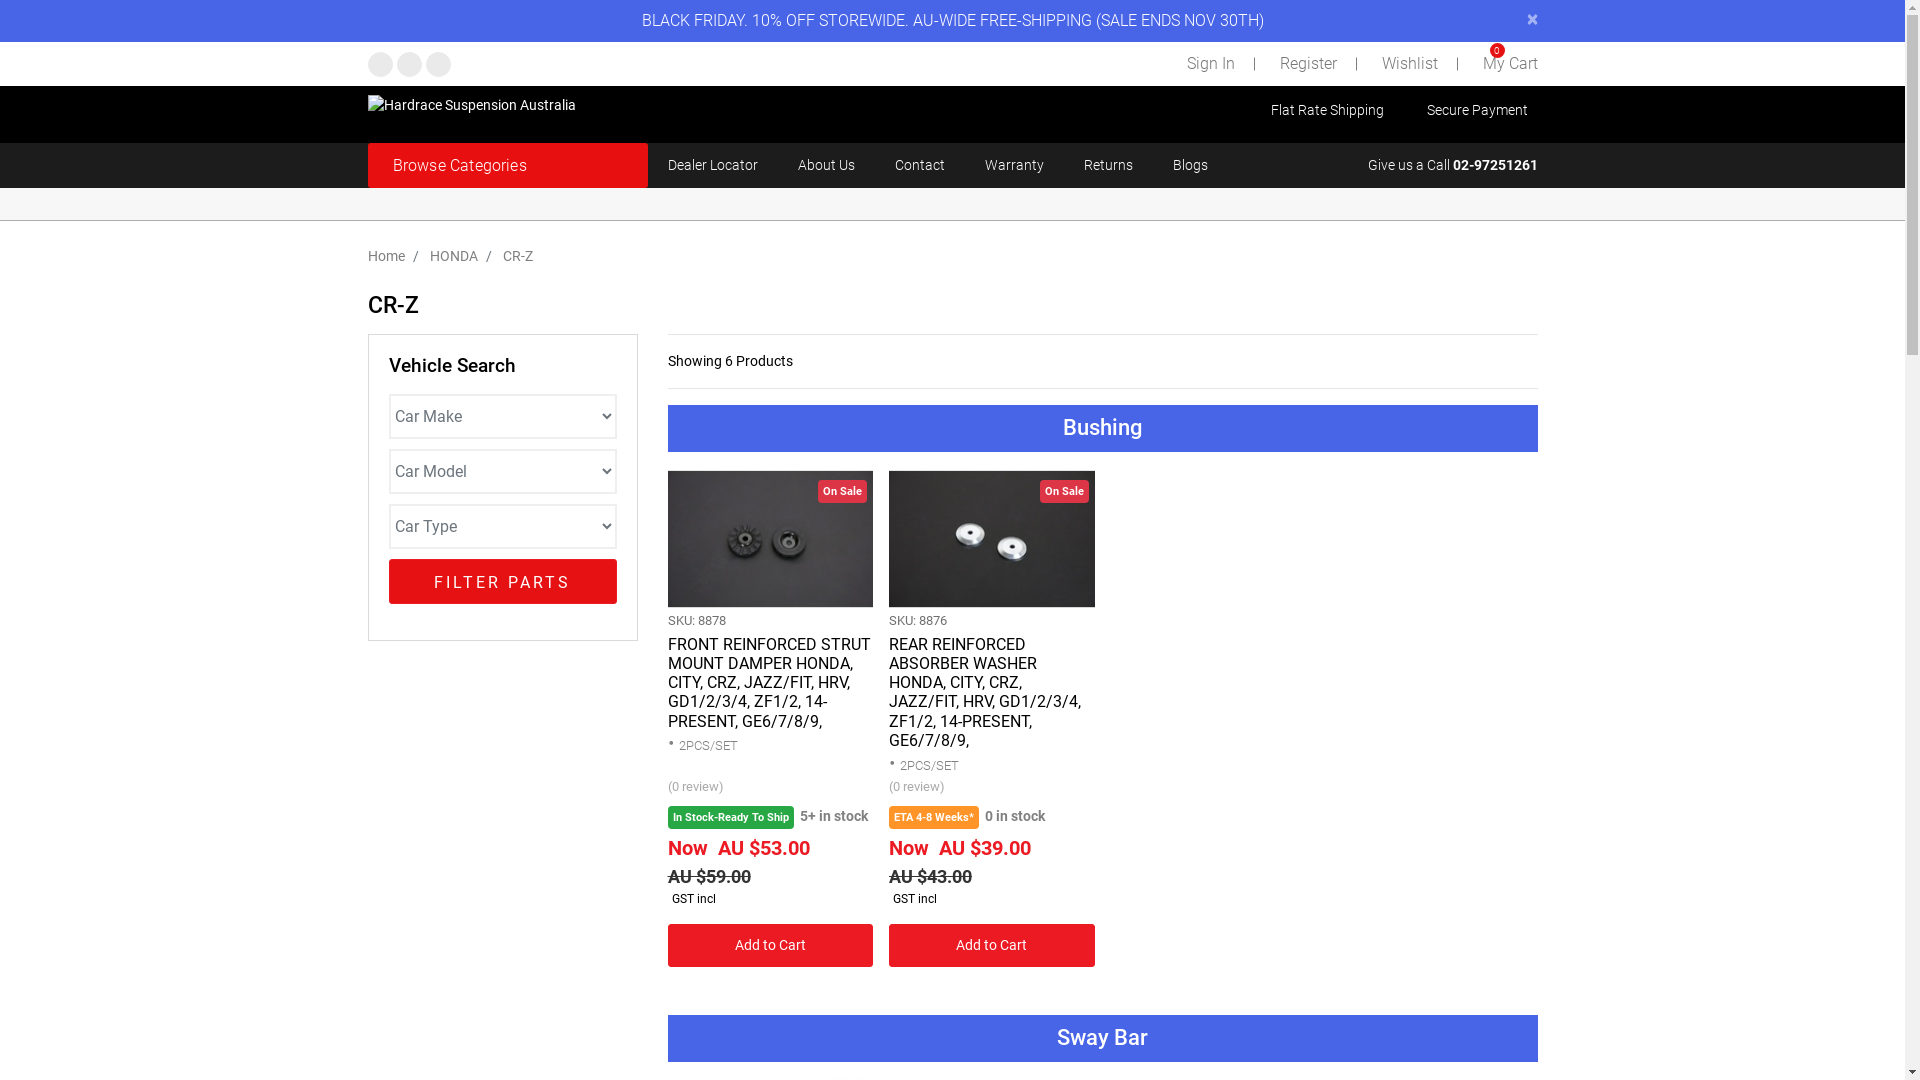  What do you see at coordinates (517, 256) in the screenshot?
I see `CR-Z` at bounding box center [517, 256].